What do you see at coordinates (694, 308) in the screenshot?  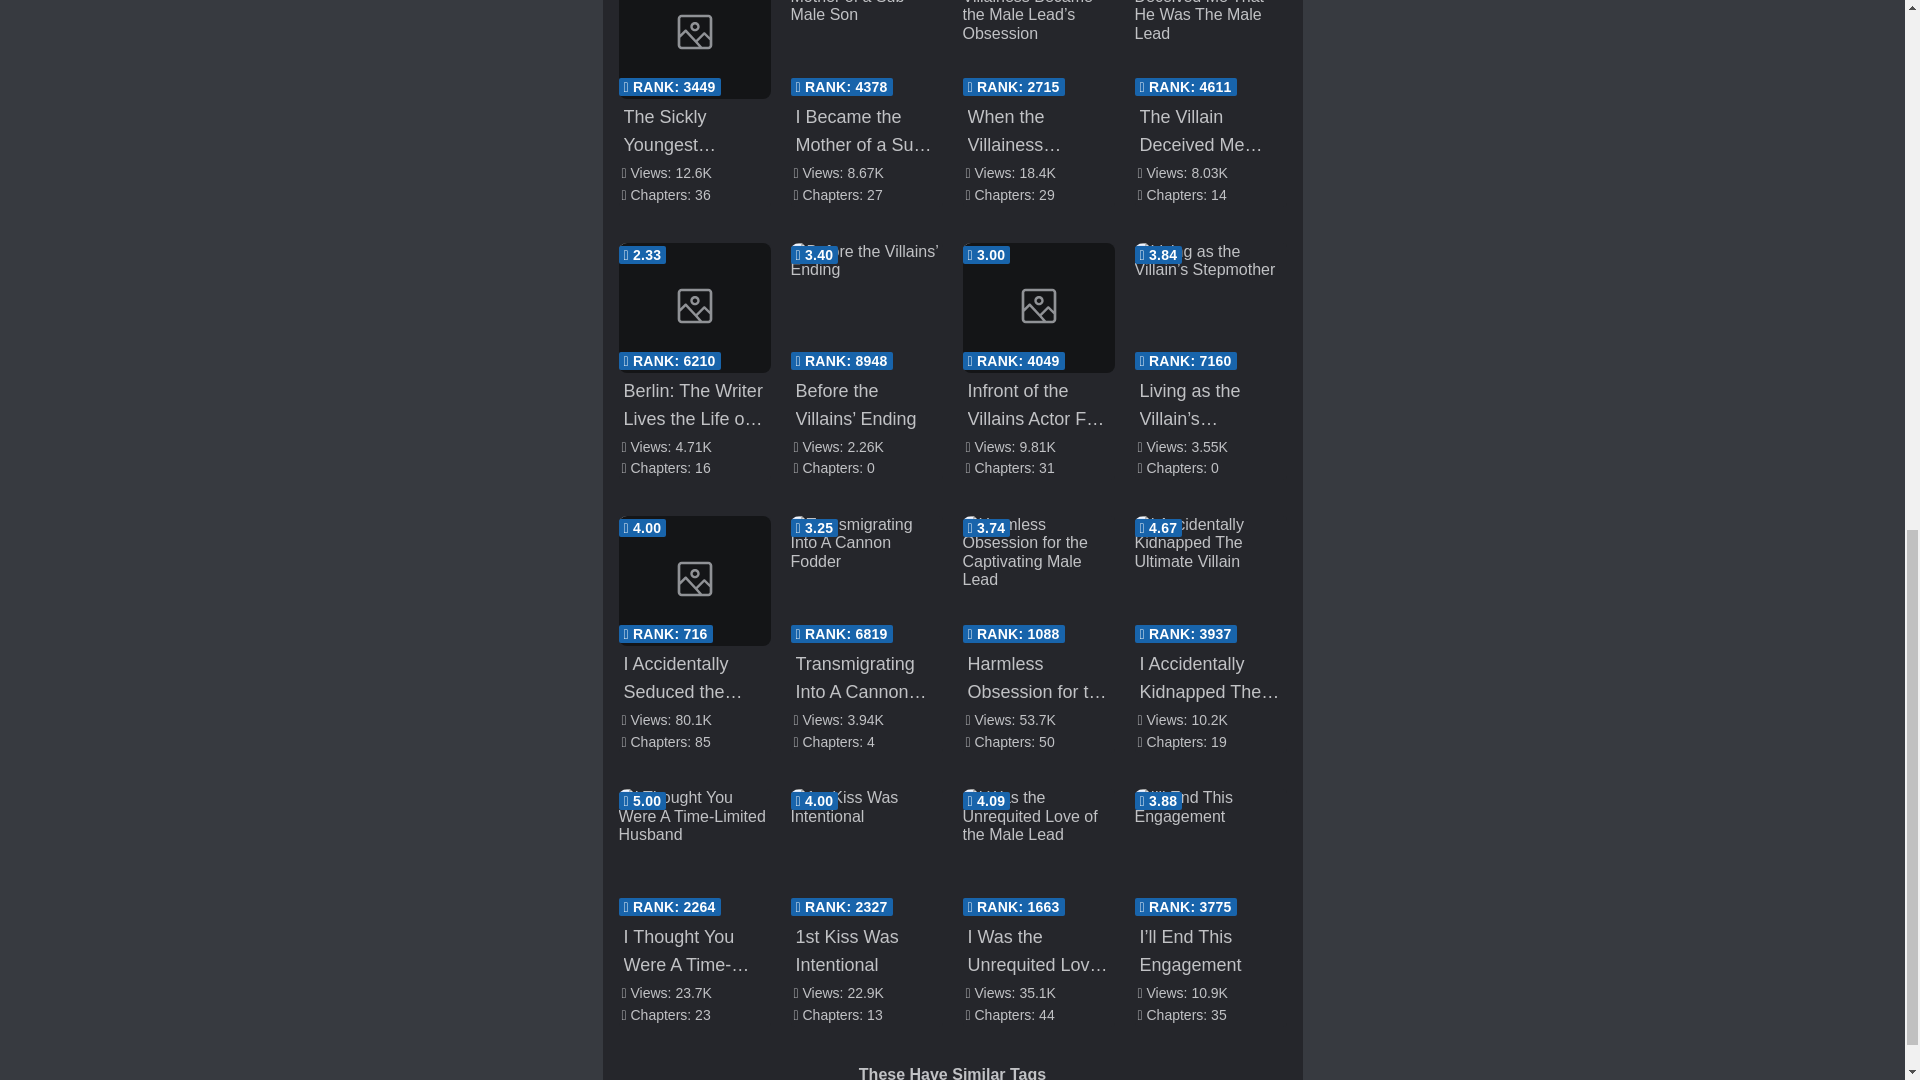 I see `Berlin: The Writer Lives the Life of a Time-limited Villain` at bounding box center [694, 308].